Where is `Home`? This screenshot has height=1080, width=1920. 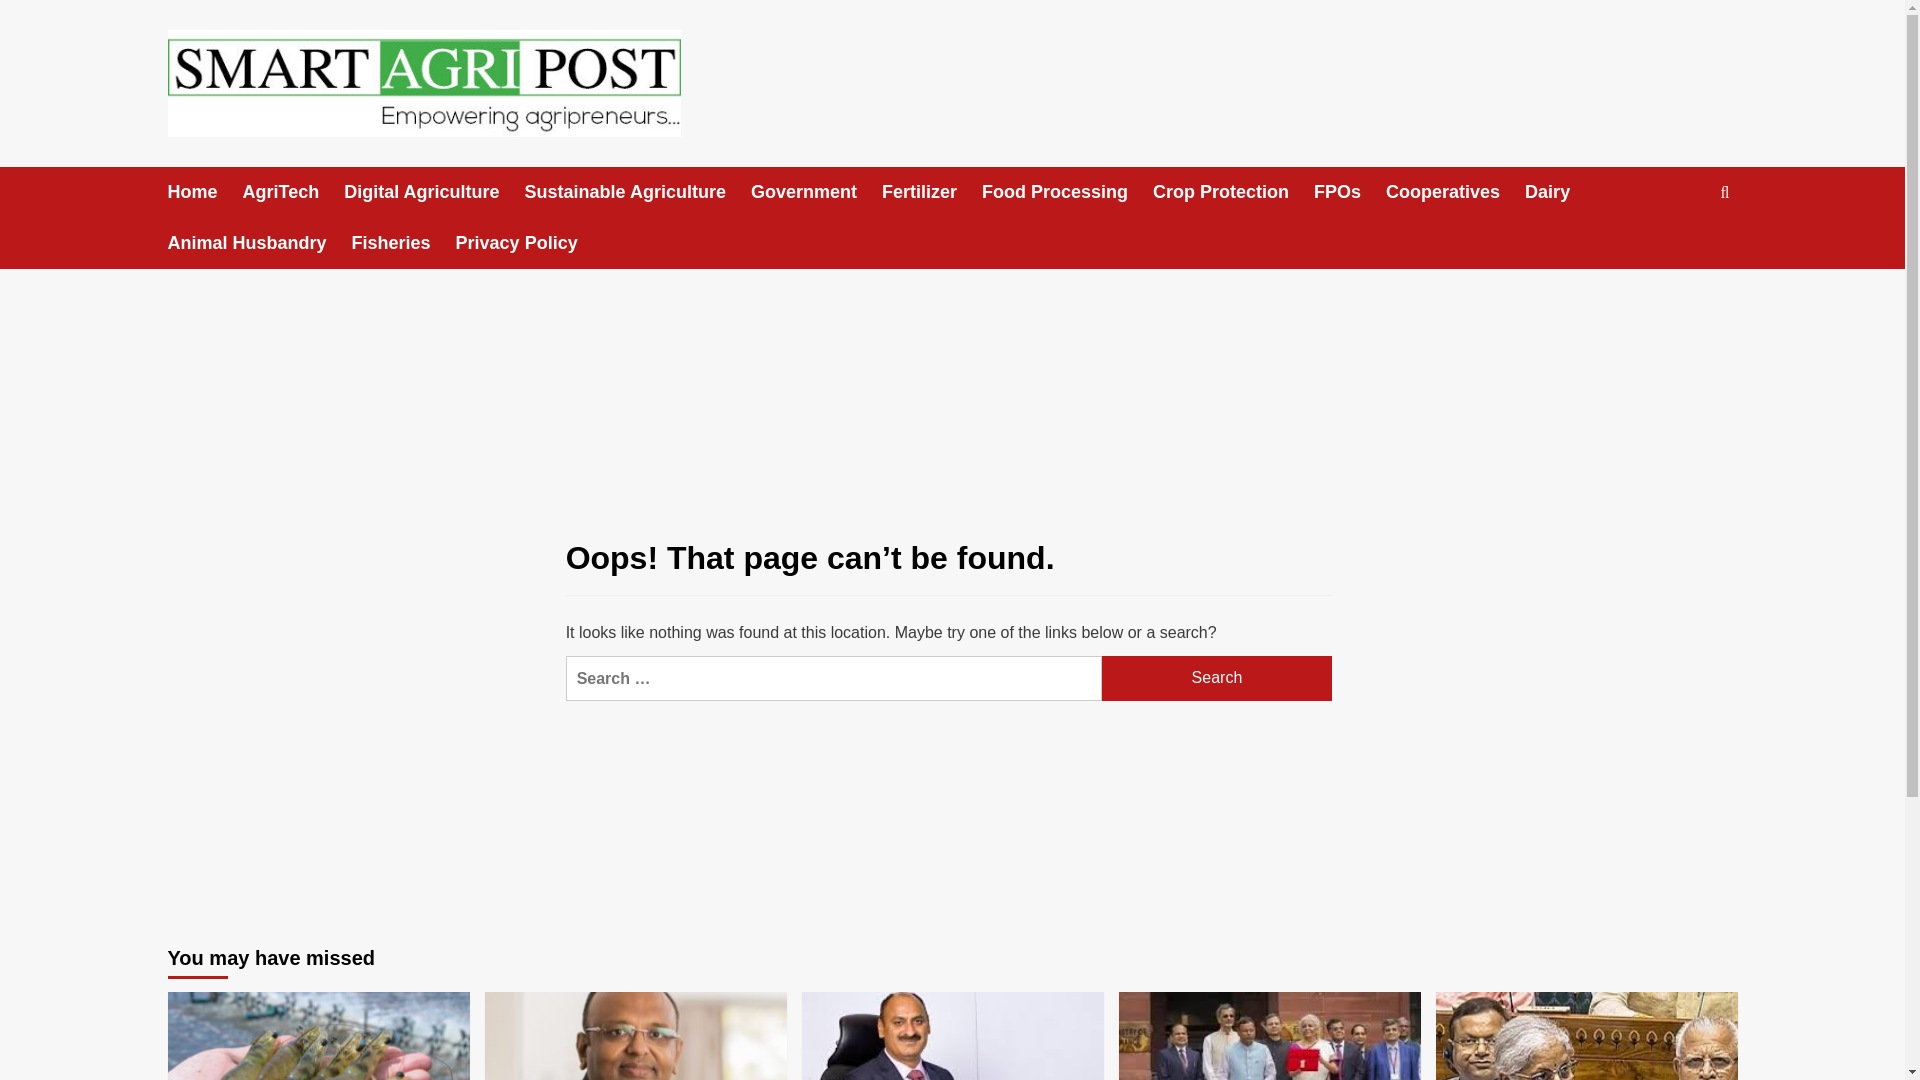
Home is located at coordinates (206, 192).